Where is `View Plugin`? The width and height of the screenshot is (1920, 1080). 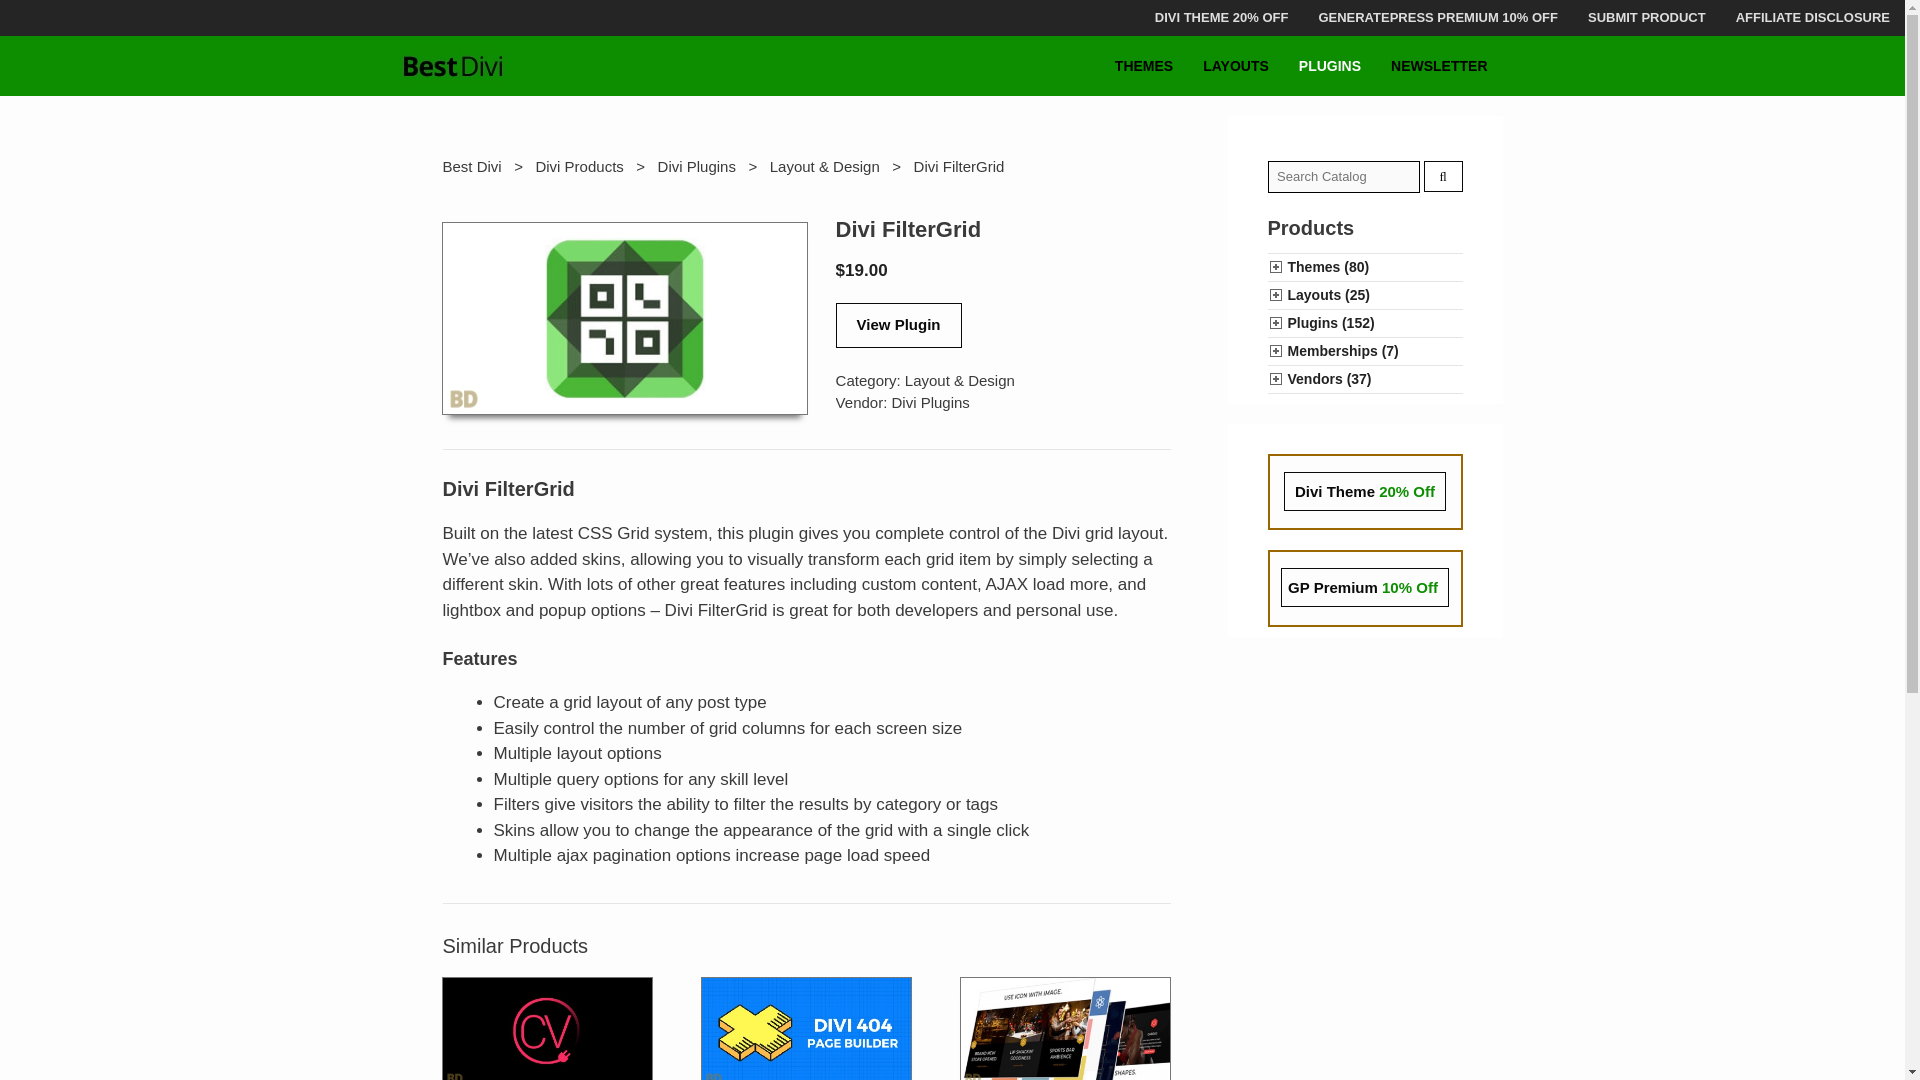 View Plugin is located at coordinates (898, 325).